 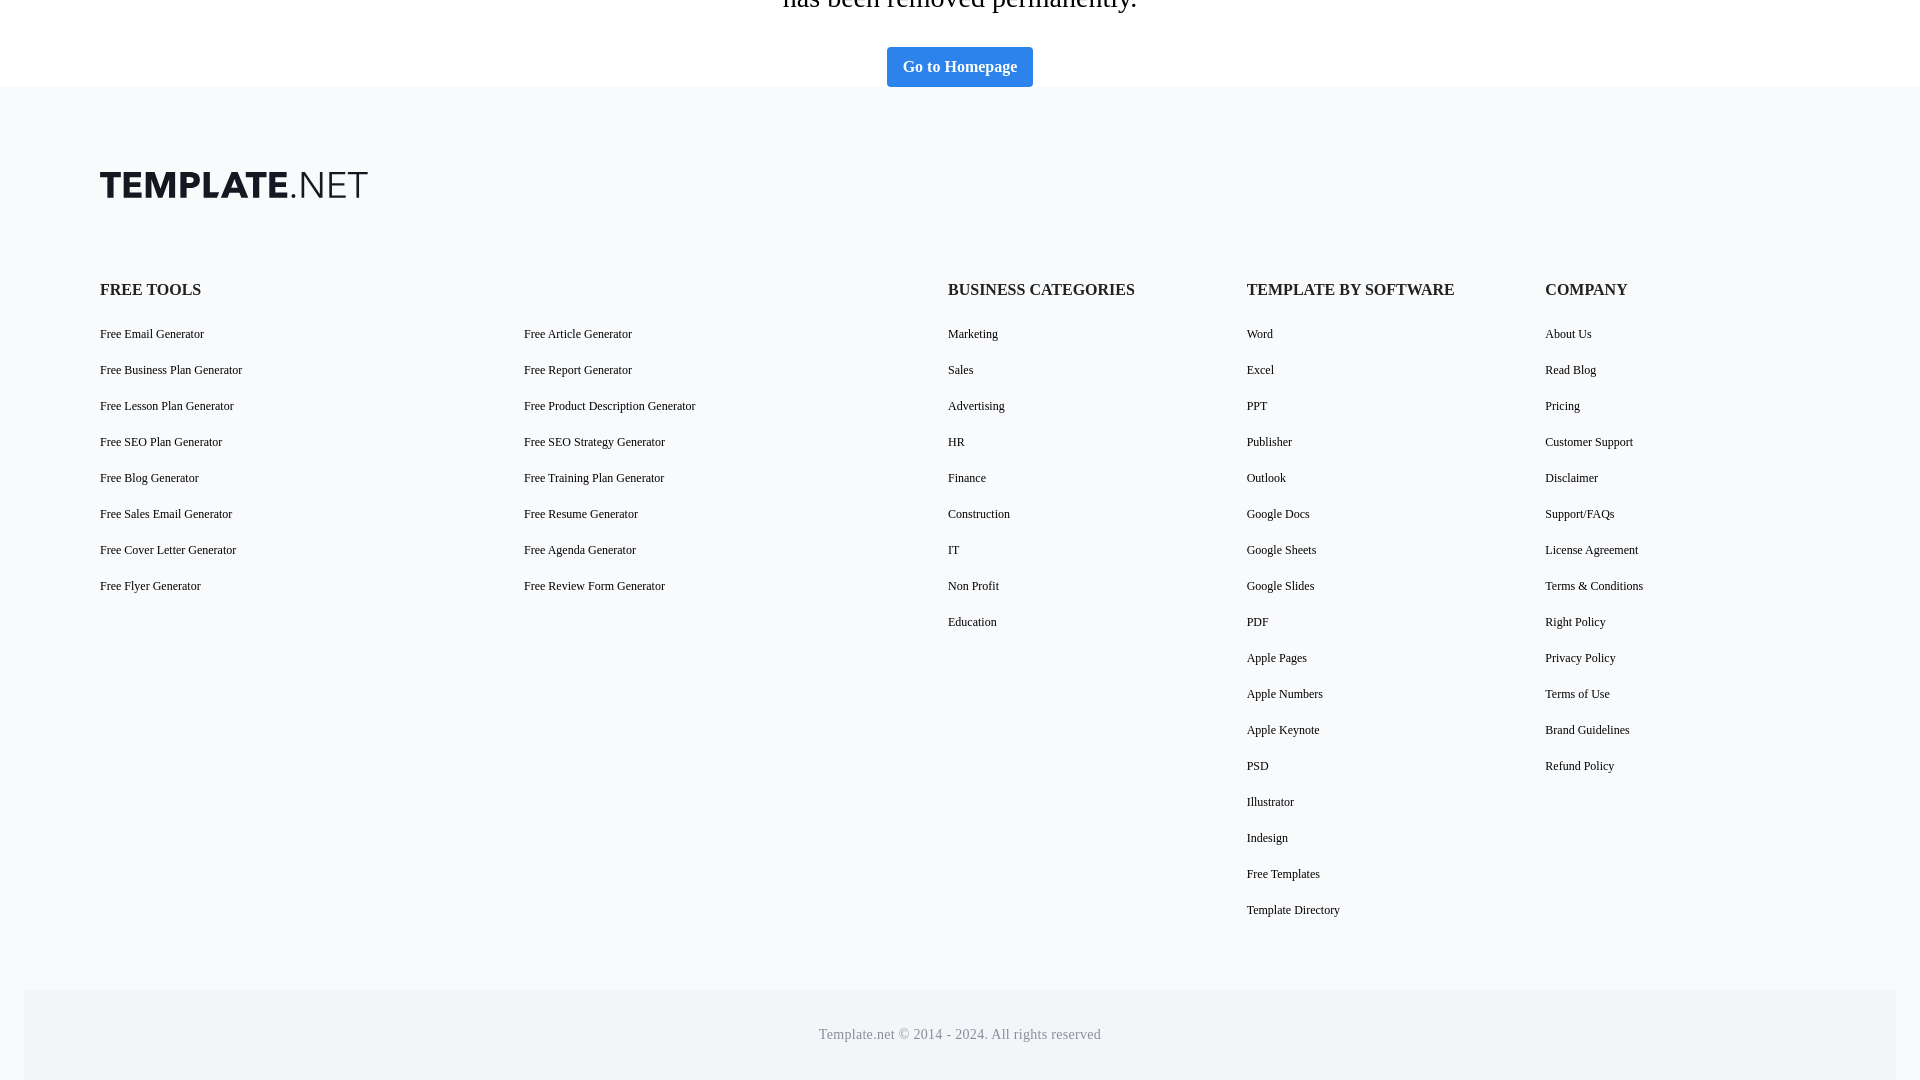 What do you see at coordinates (960, 67) in the screenshot?
I see `Go to Homepage` at bounding box center [960, 67].